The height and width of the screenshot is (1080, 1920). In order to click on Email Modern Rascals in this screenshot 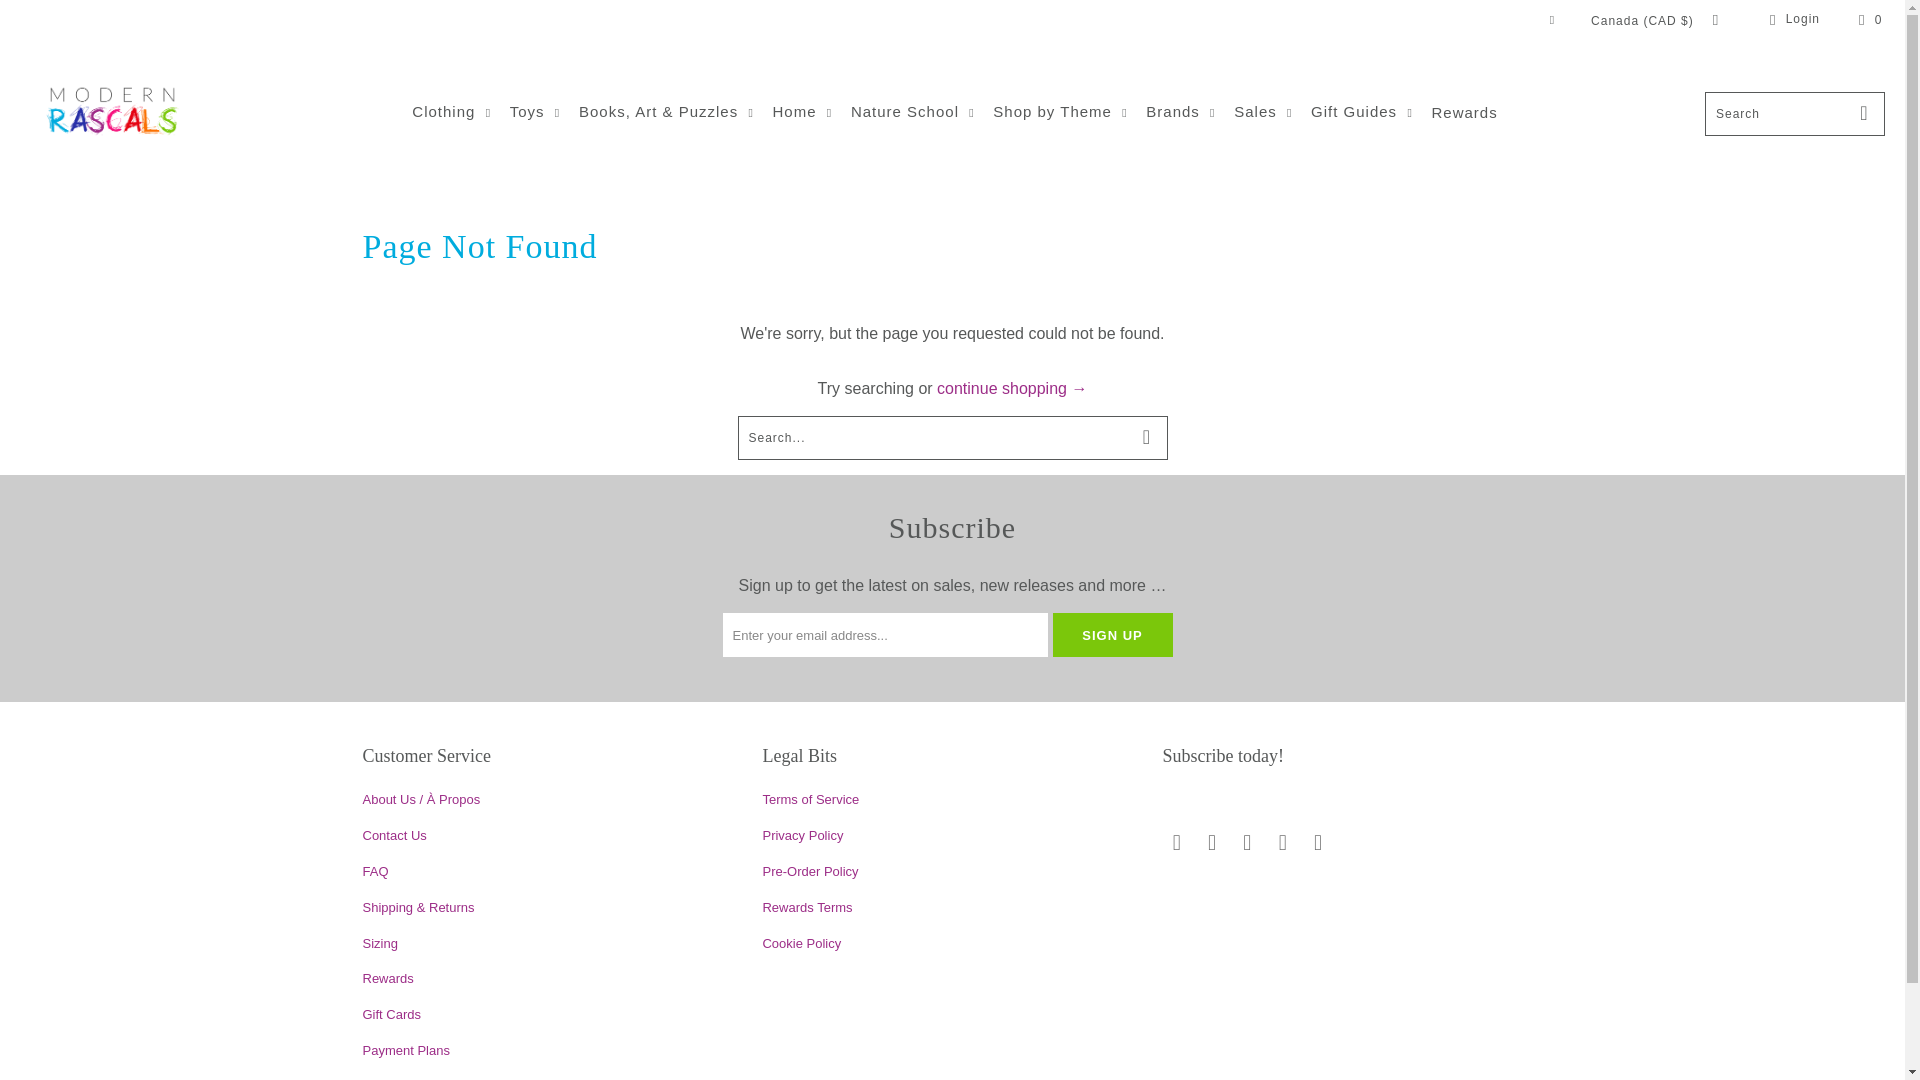, I will do `click(1176, 842)`.